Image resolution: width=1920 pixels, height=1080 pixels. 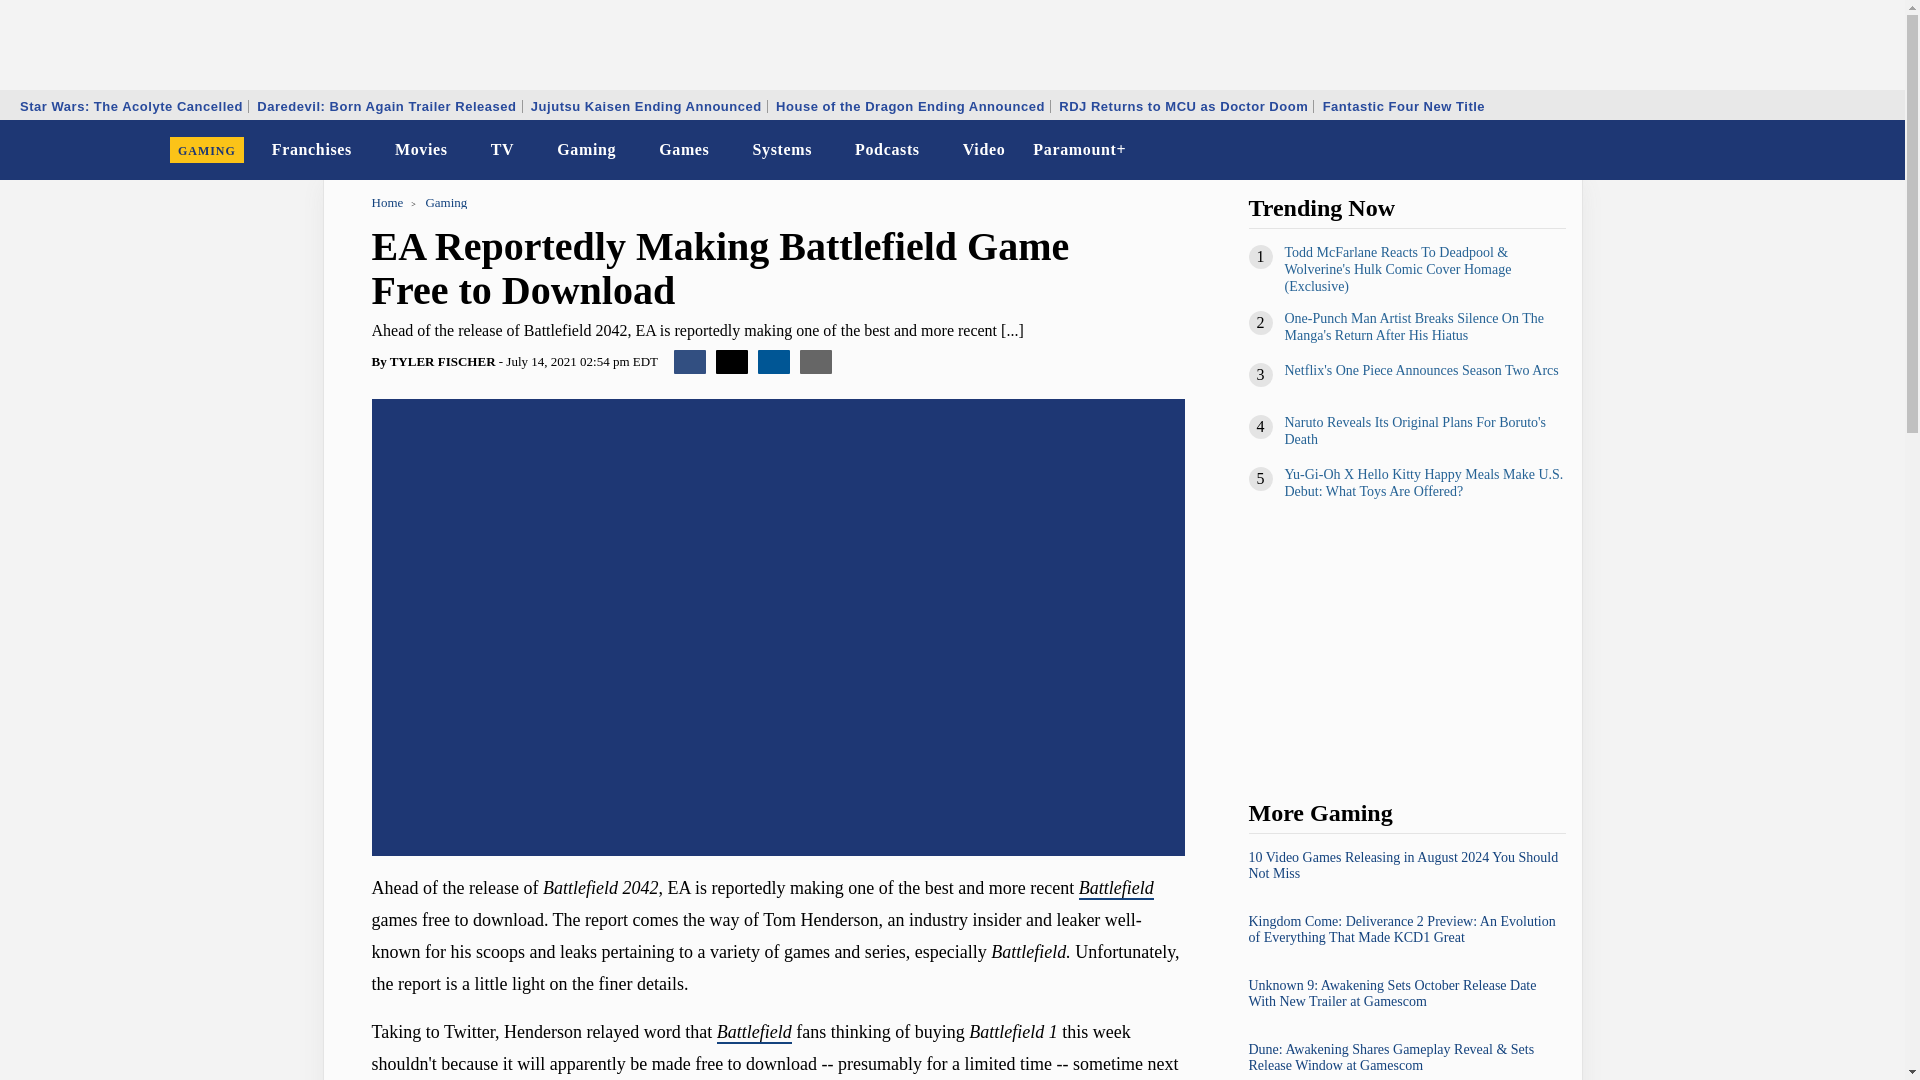 I want to click on Fantastic Four New Title, so click(x=1404, y=106).